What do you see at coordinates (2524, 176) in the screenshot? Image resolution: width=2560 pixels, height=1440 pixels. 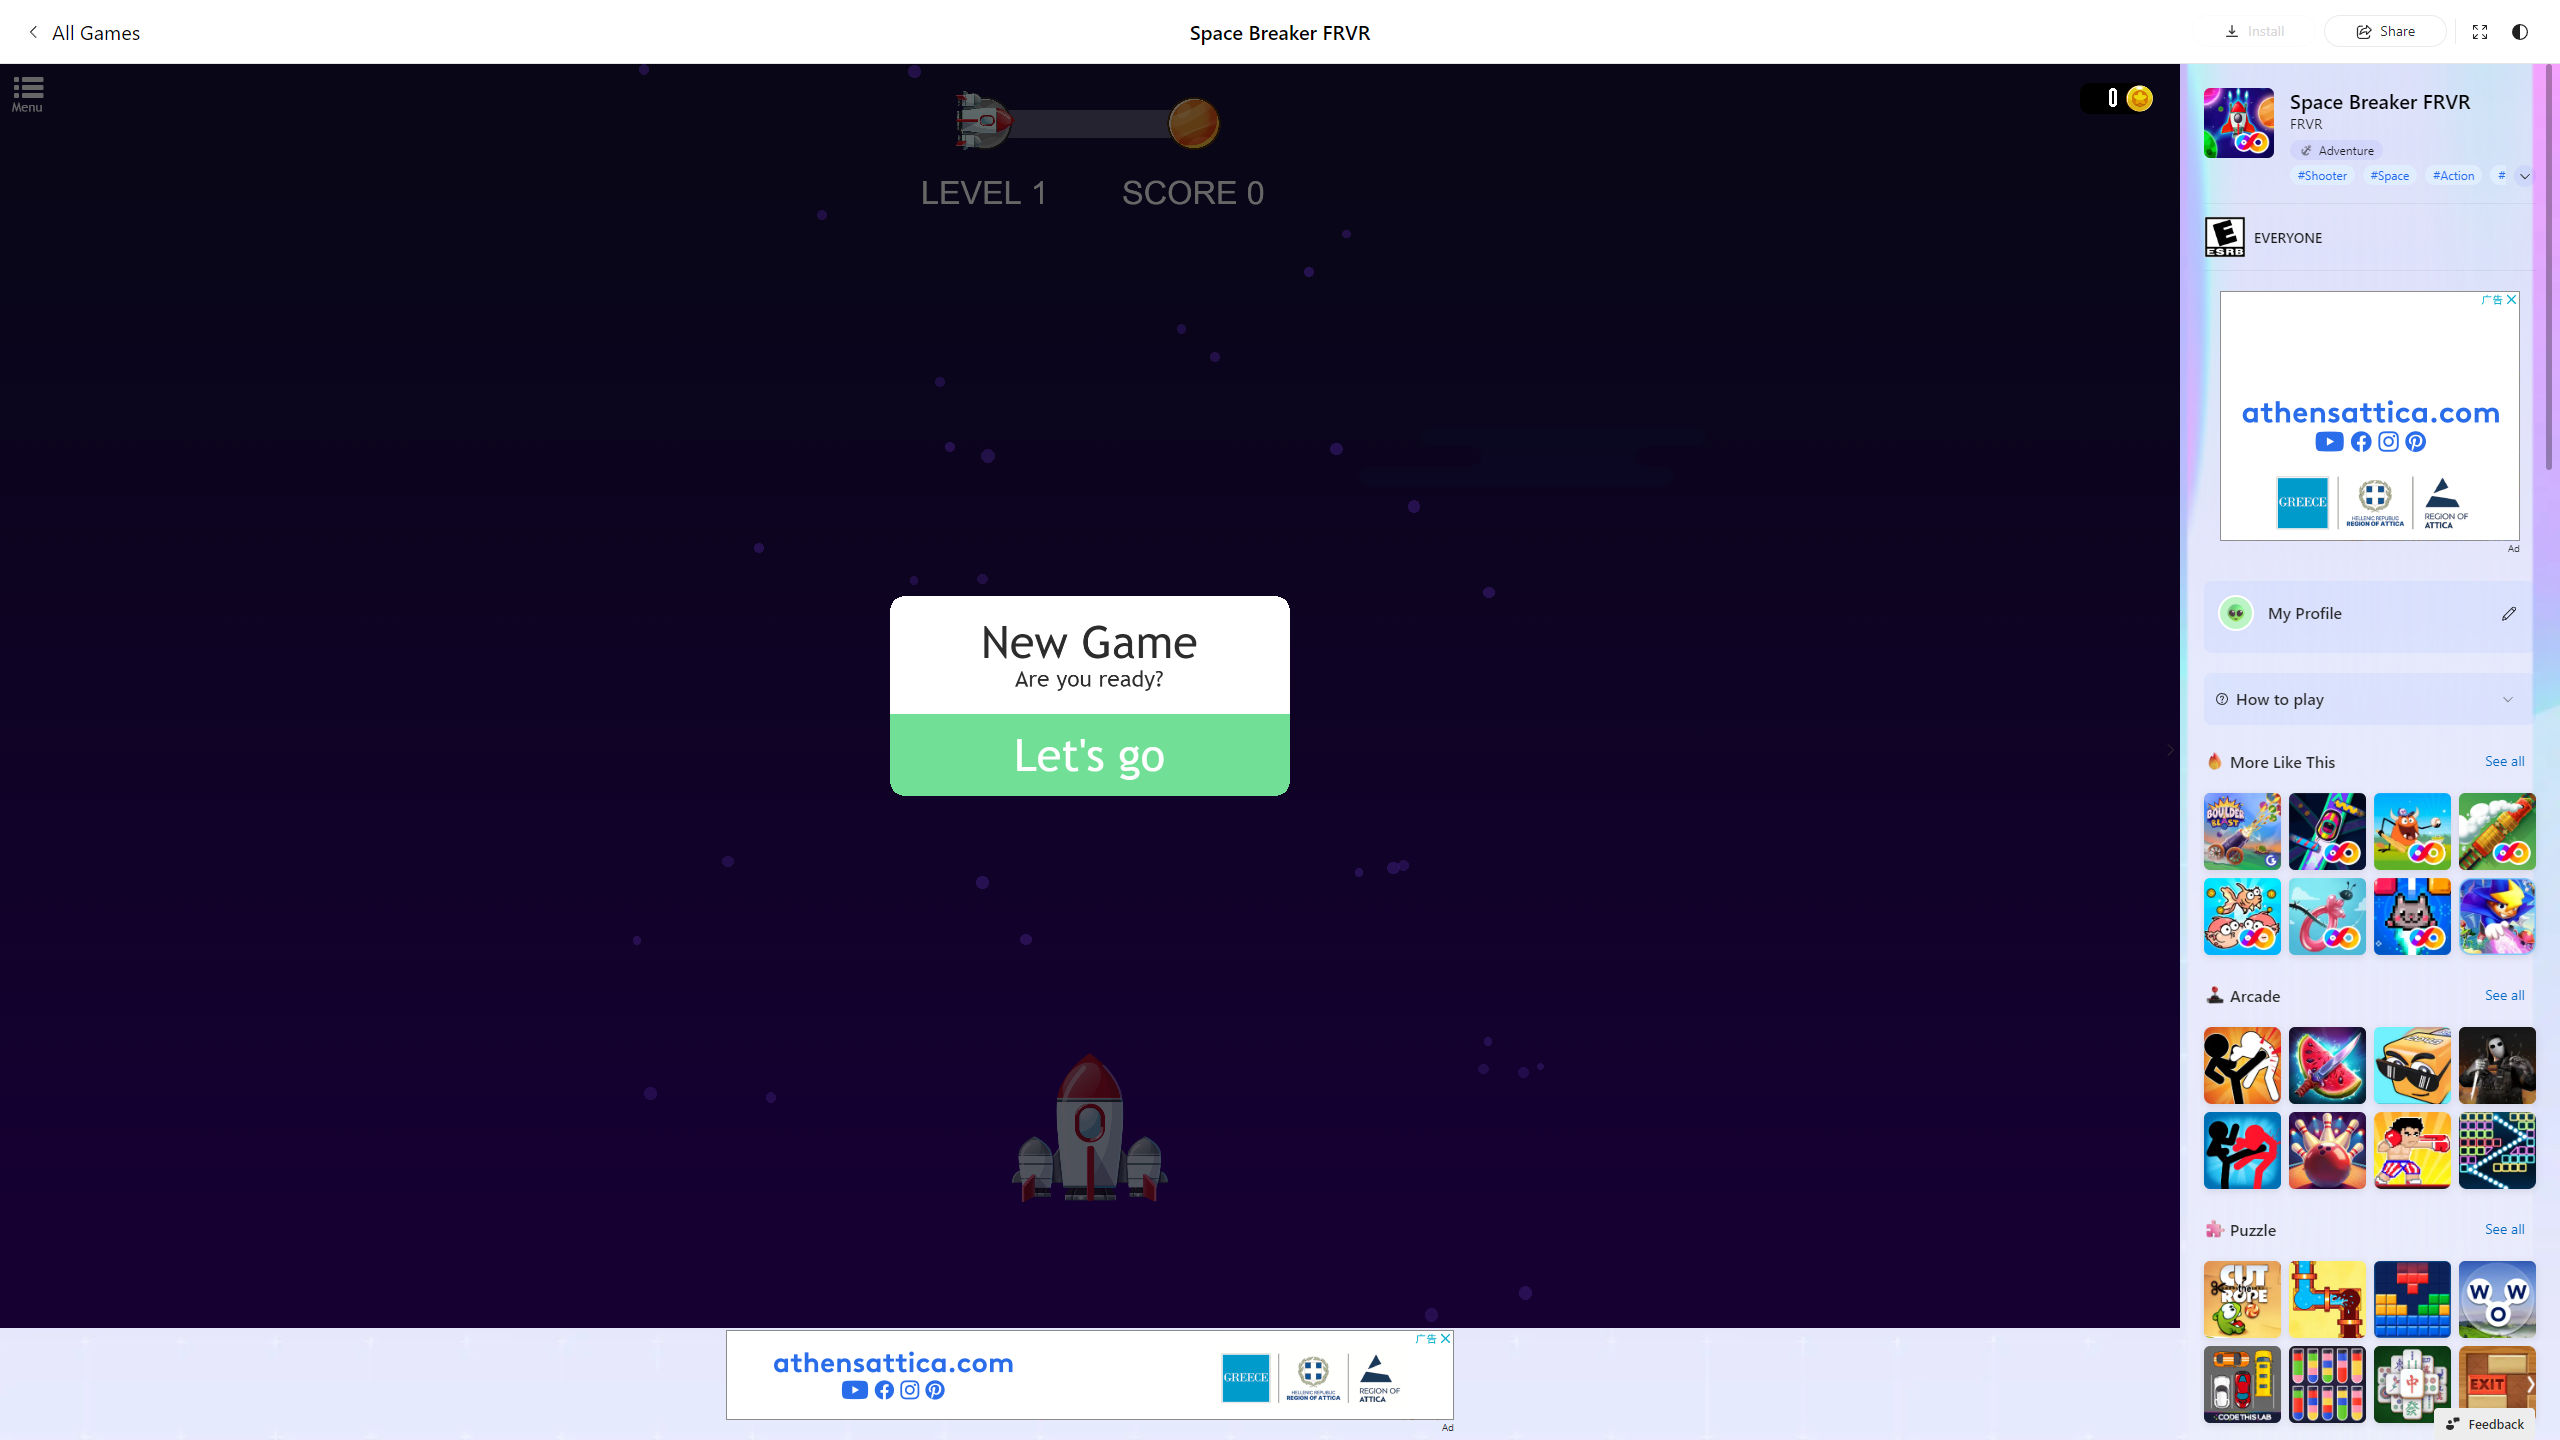 I see `Class: expand-arrow neutral` at bounding box center [2524, 176].